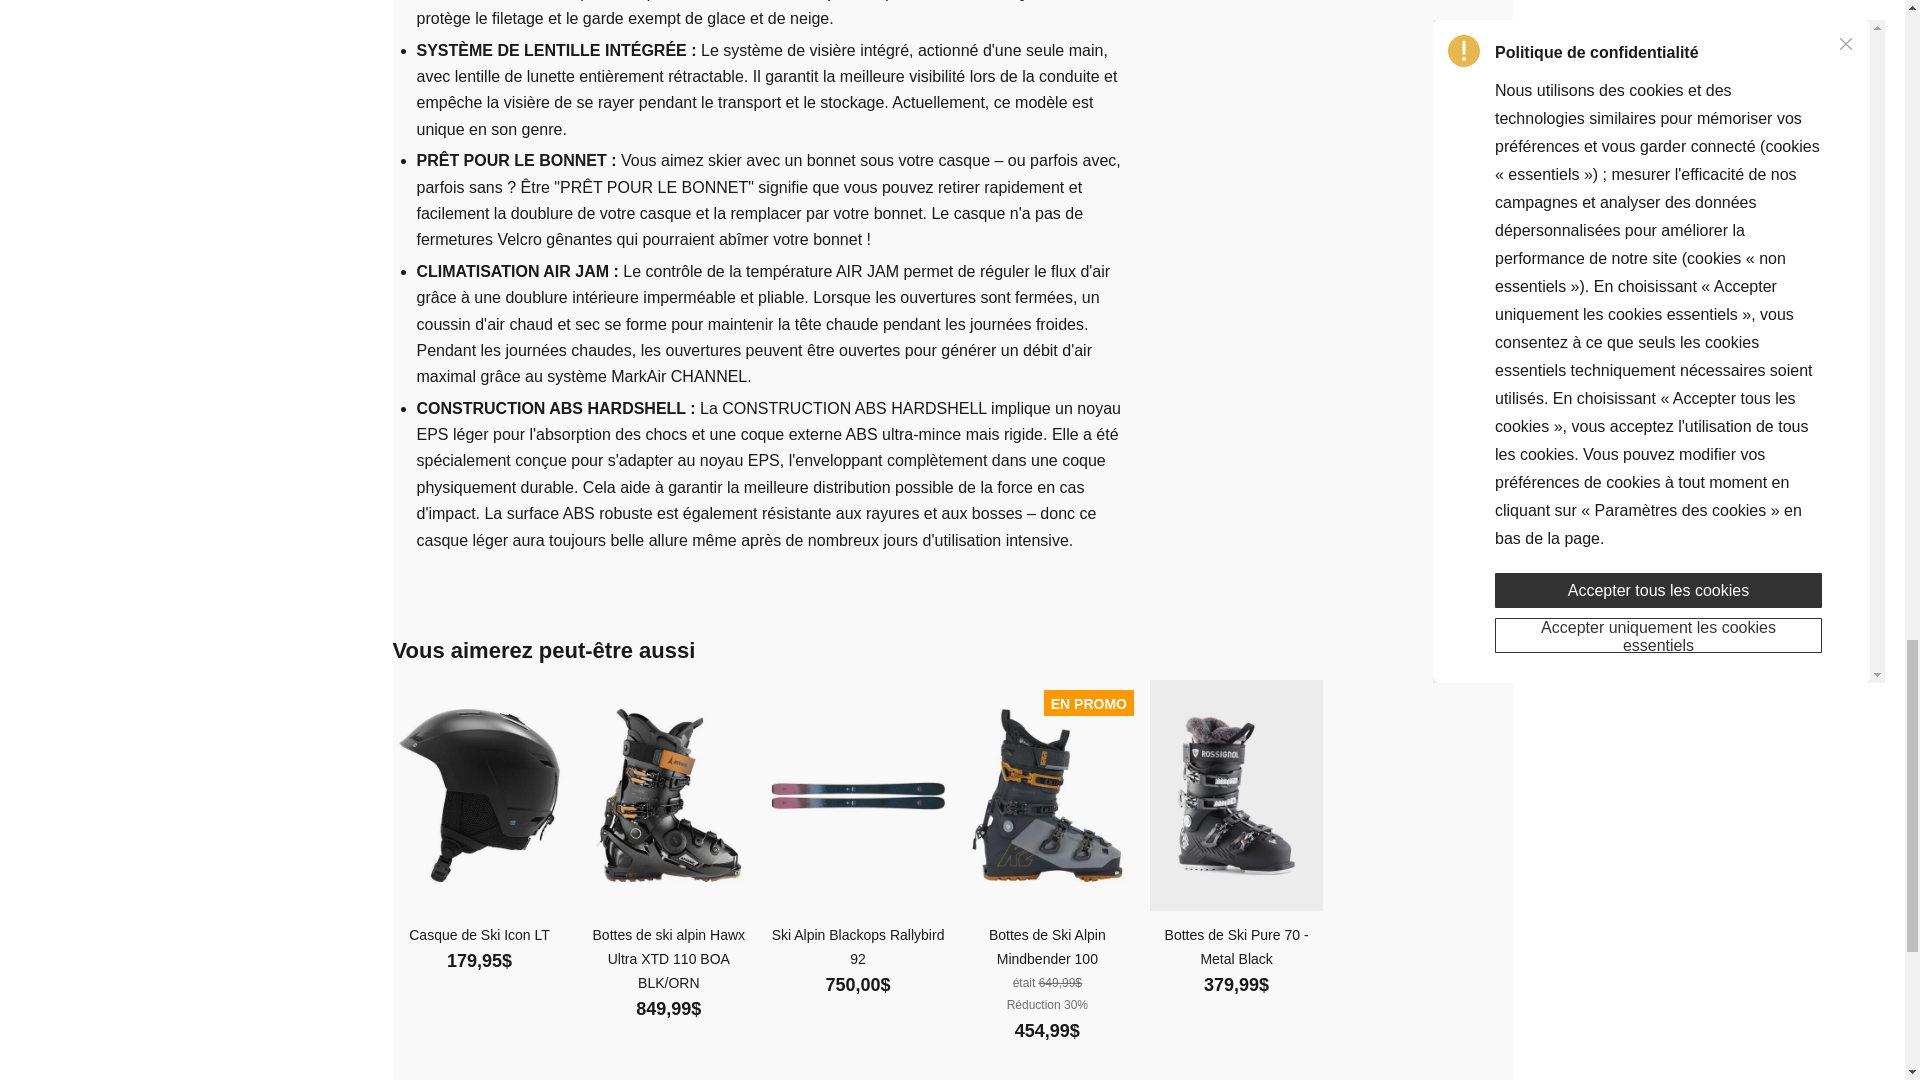 The image size is (1920, 1080). I want to click on Casque de Ski Icon LT, so click(480, 935).